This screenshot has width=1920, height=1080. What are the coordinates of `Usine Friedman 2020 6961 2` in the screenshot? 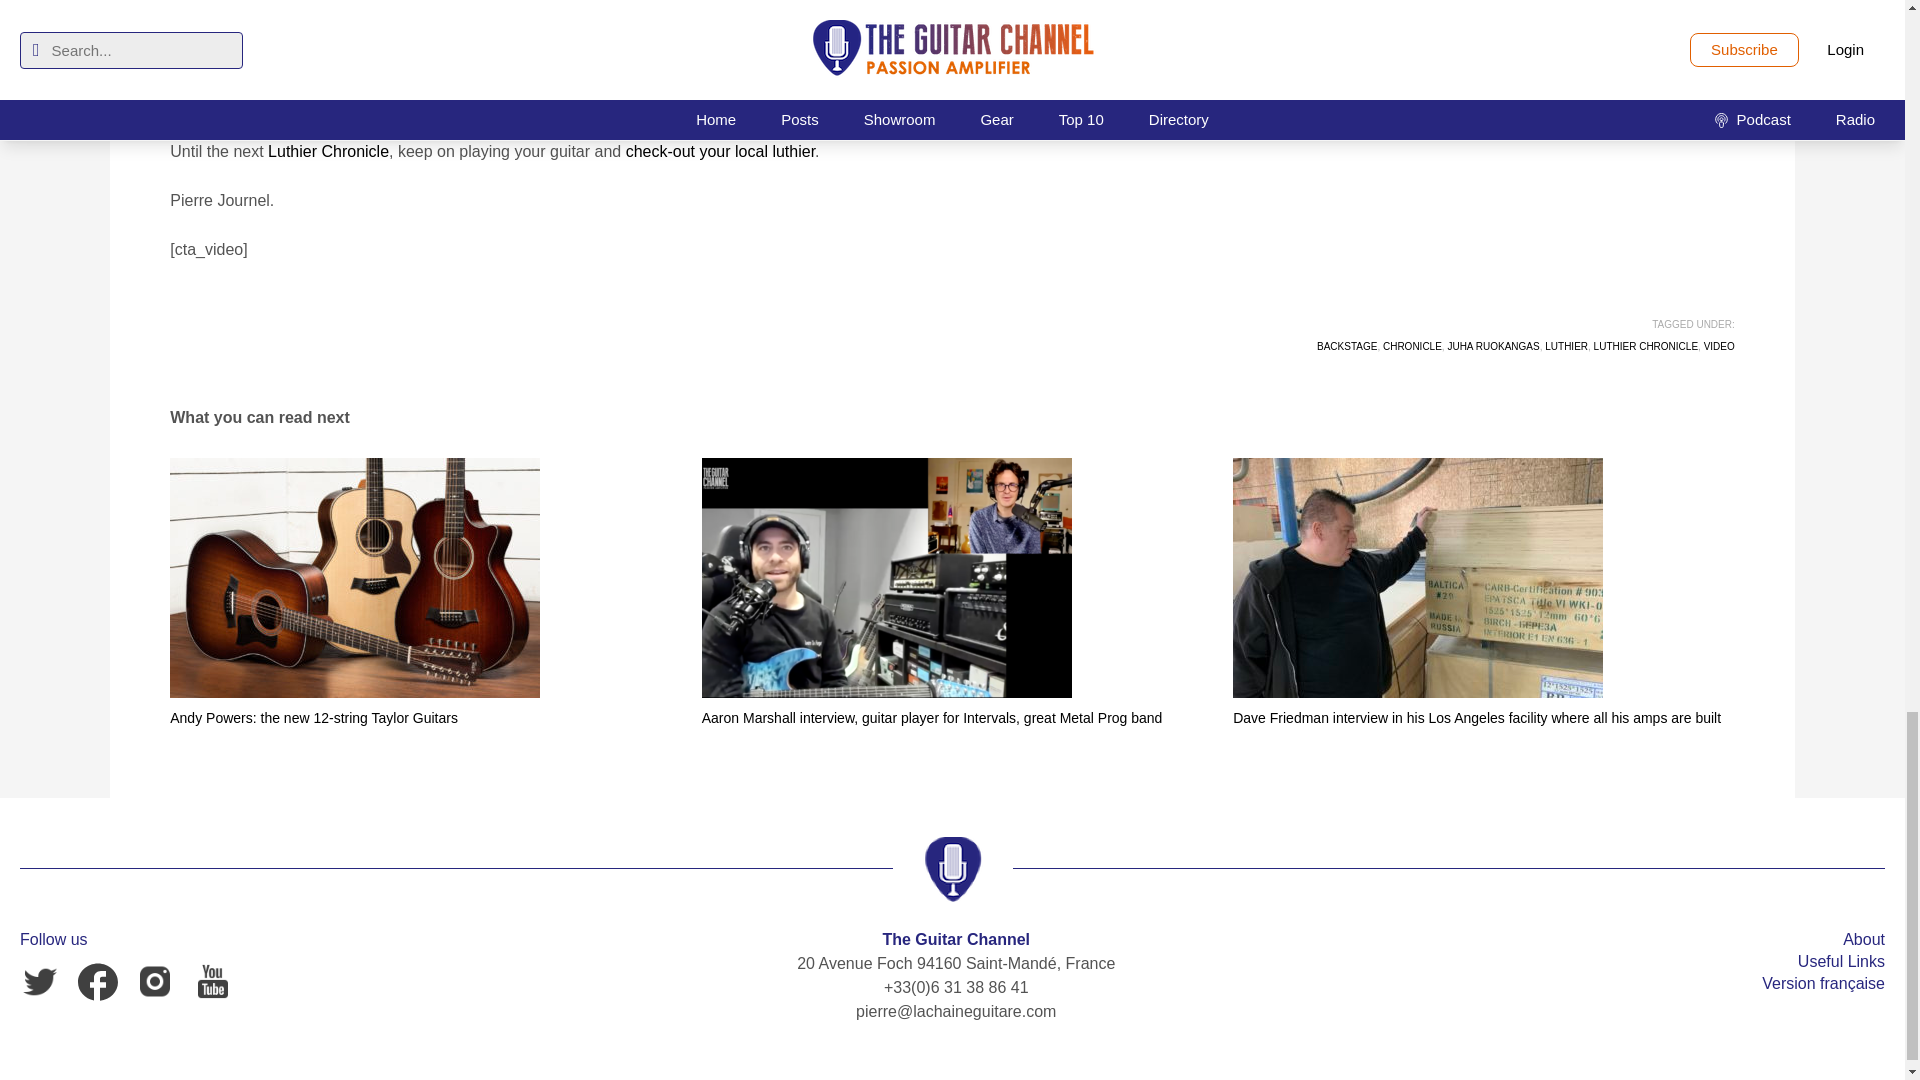 It's located at (1418, 577).